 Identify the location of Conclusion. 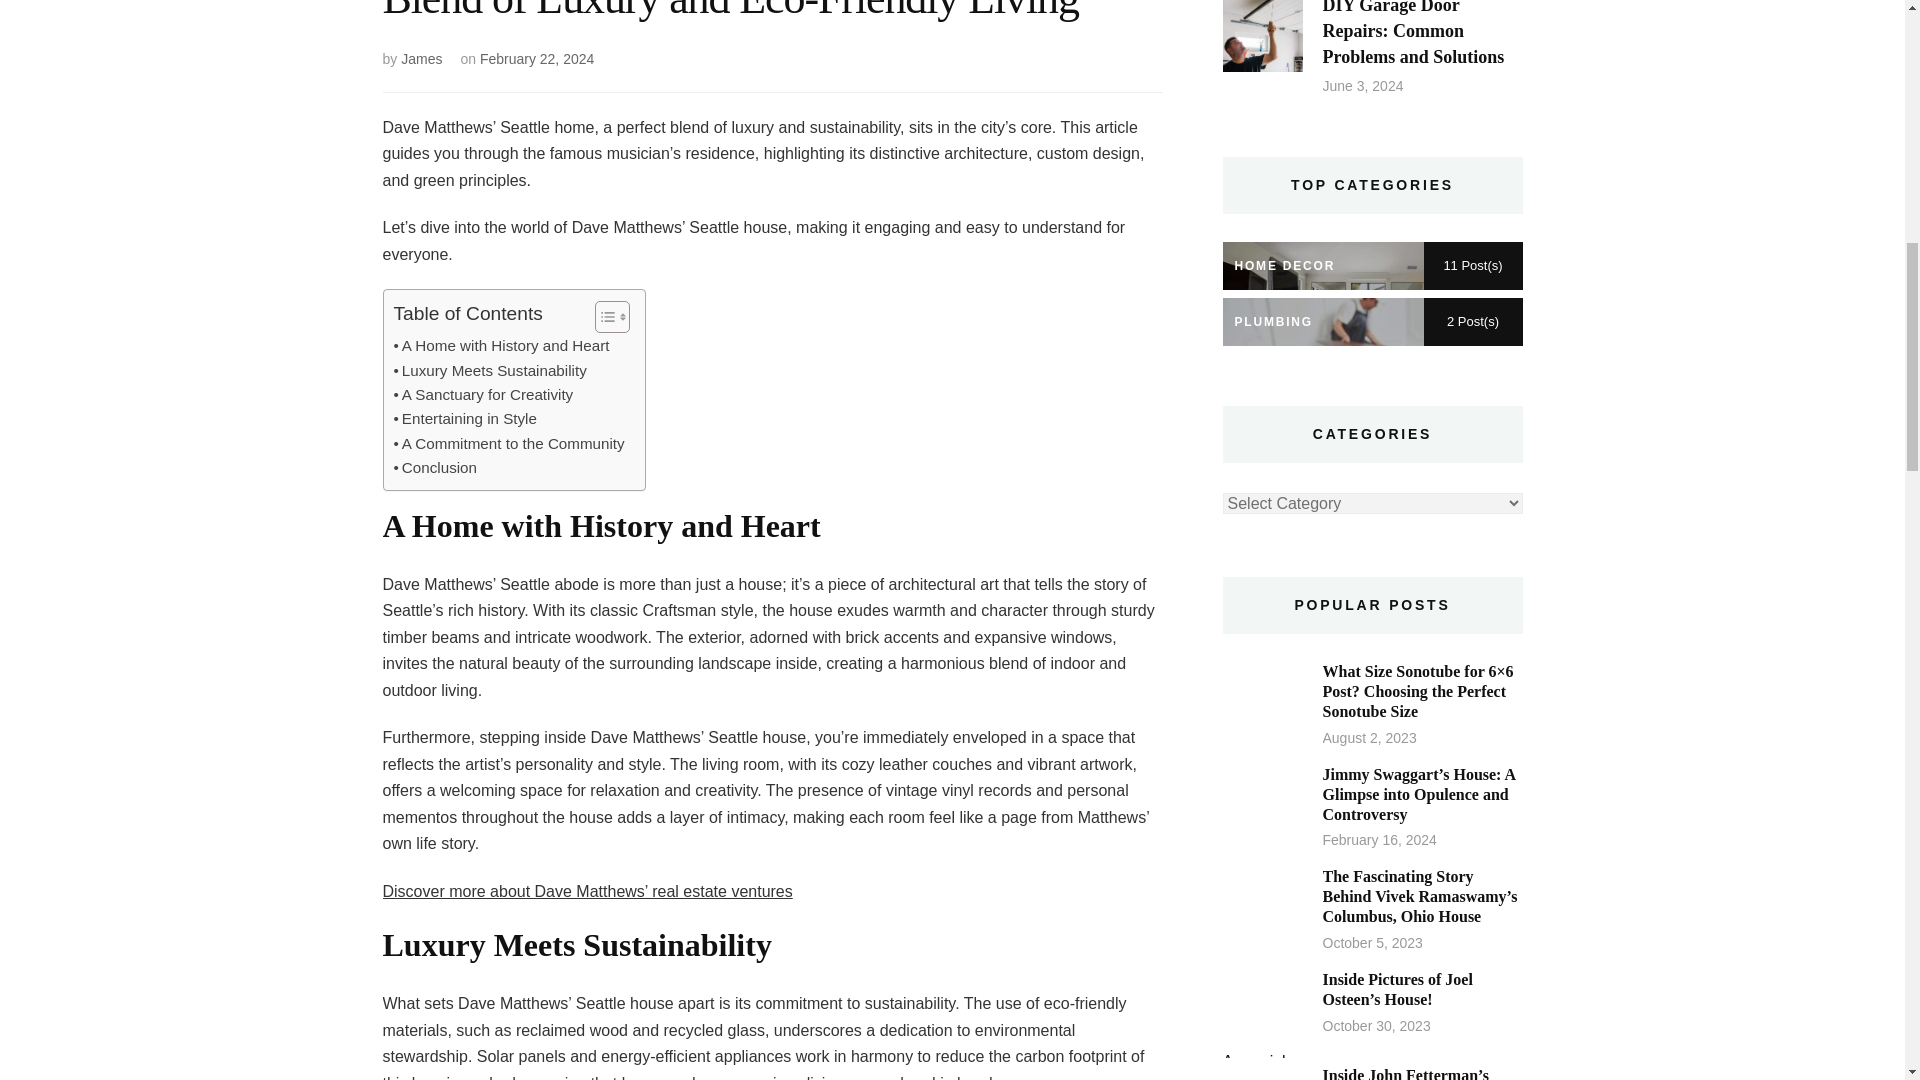
(436, 467).